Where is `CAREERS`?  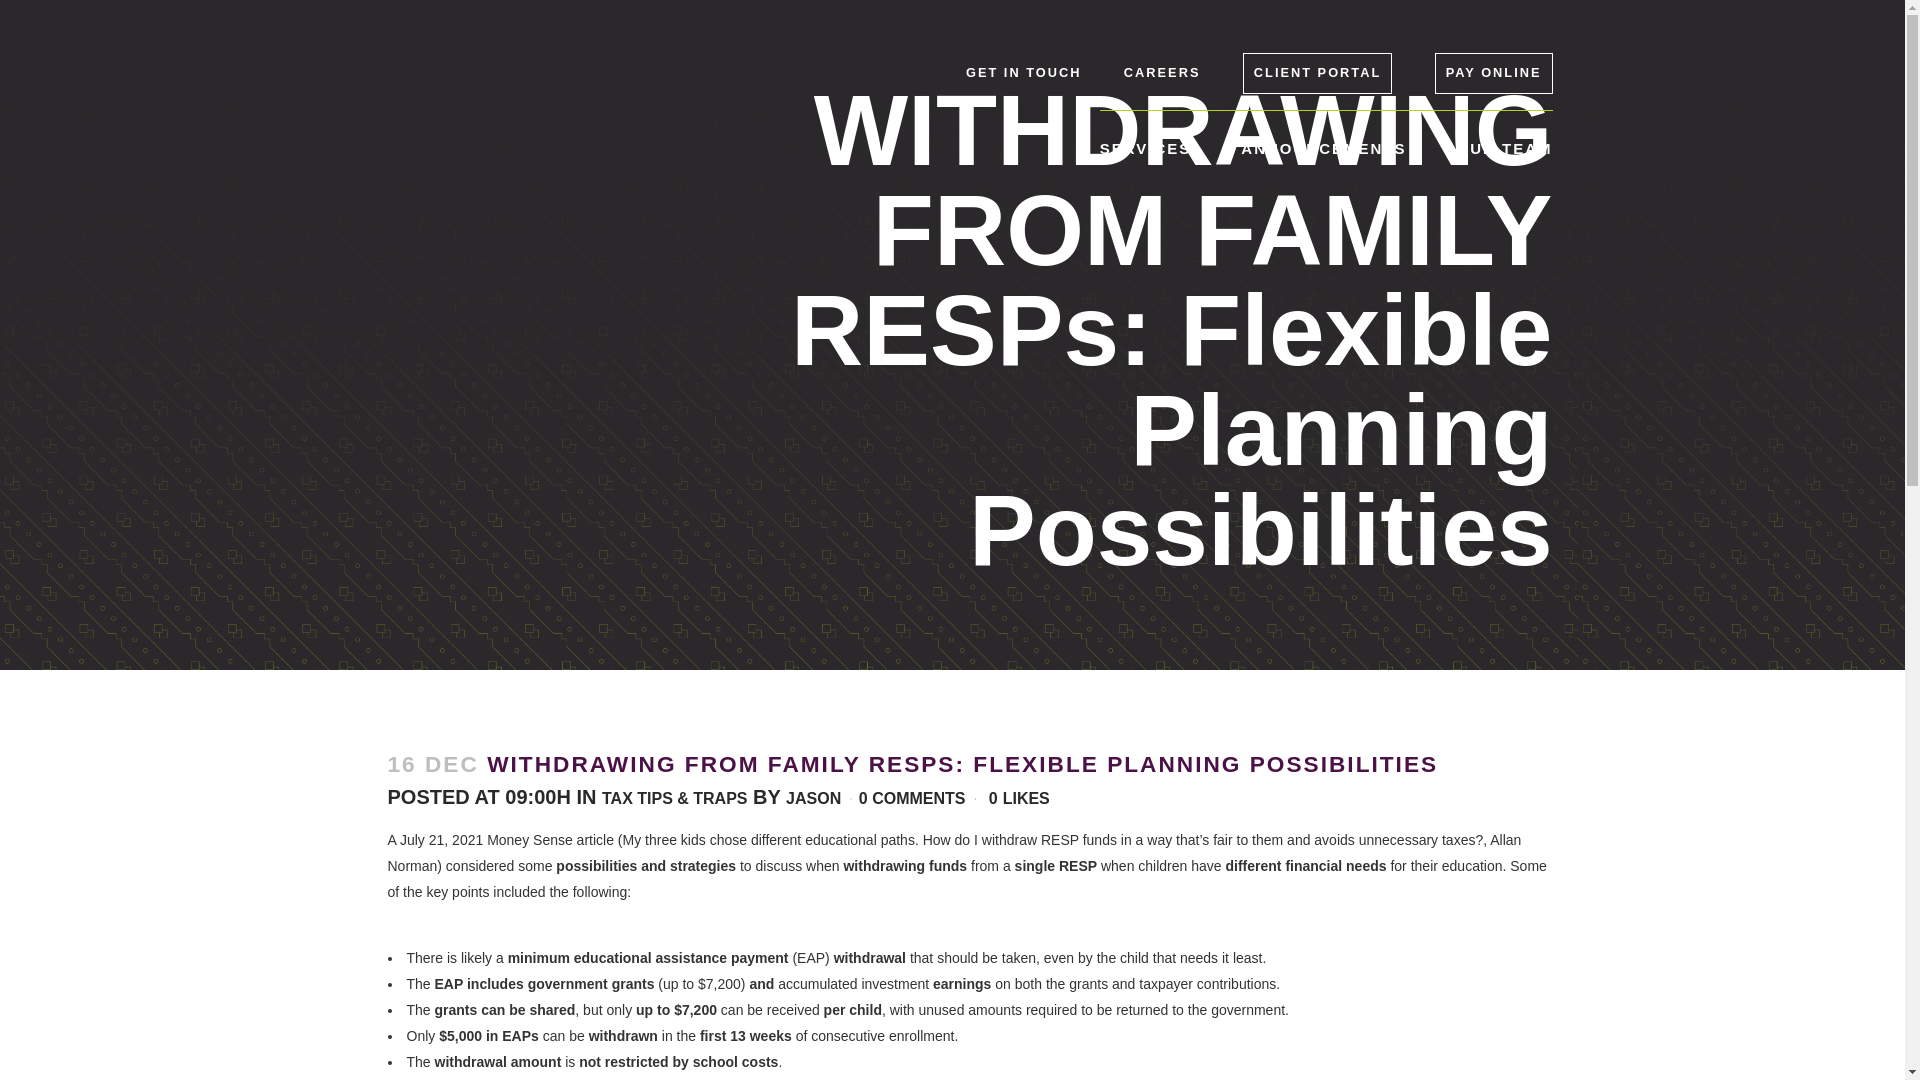
CAREERS is located at coordinates (1162, 73).